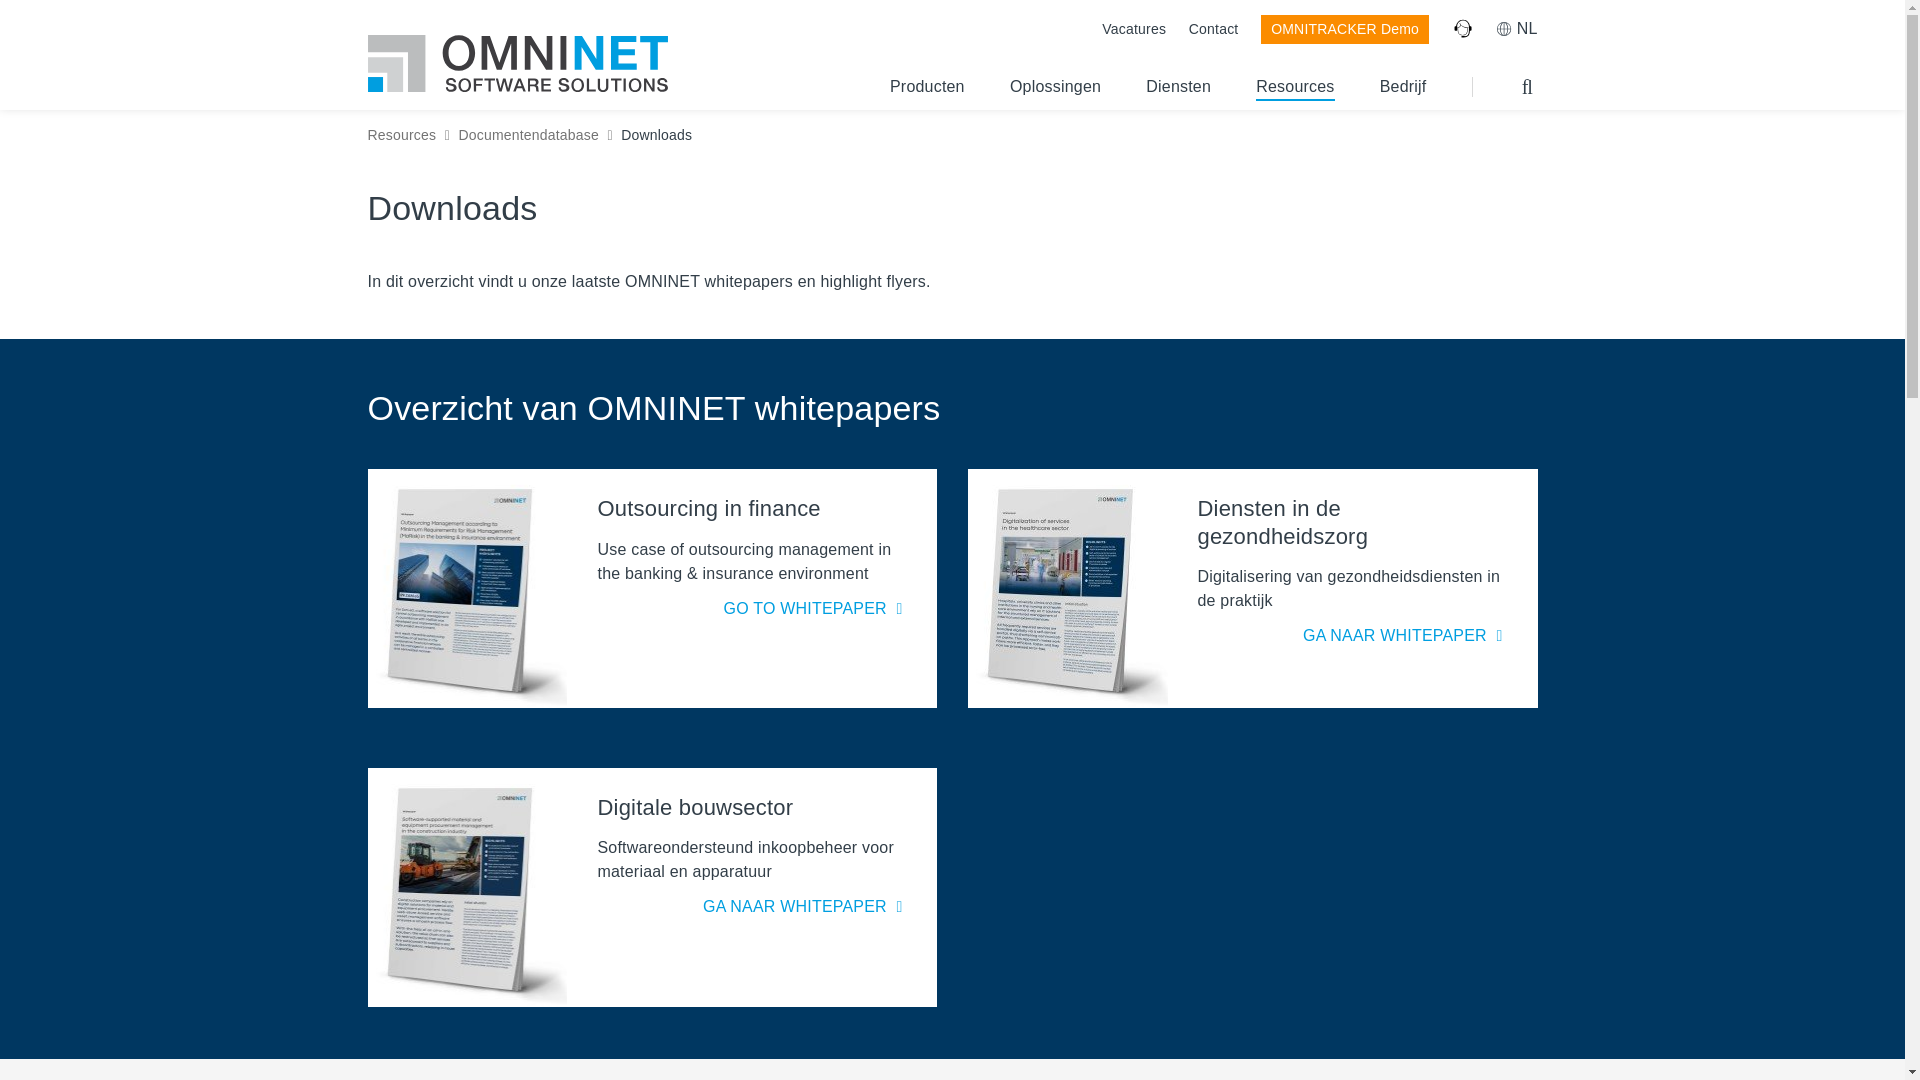 Image resolution: width=1920 pixels, height=1080 pixels. Describe the element at coordinates (1528, 86) in the screenshot. I see `Begin met zoeken` at that location.